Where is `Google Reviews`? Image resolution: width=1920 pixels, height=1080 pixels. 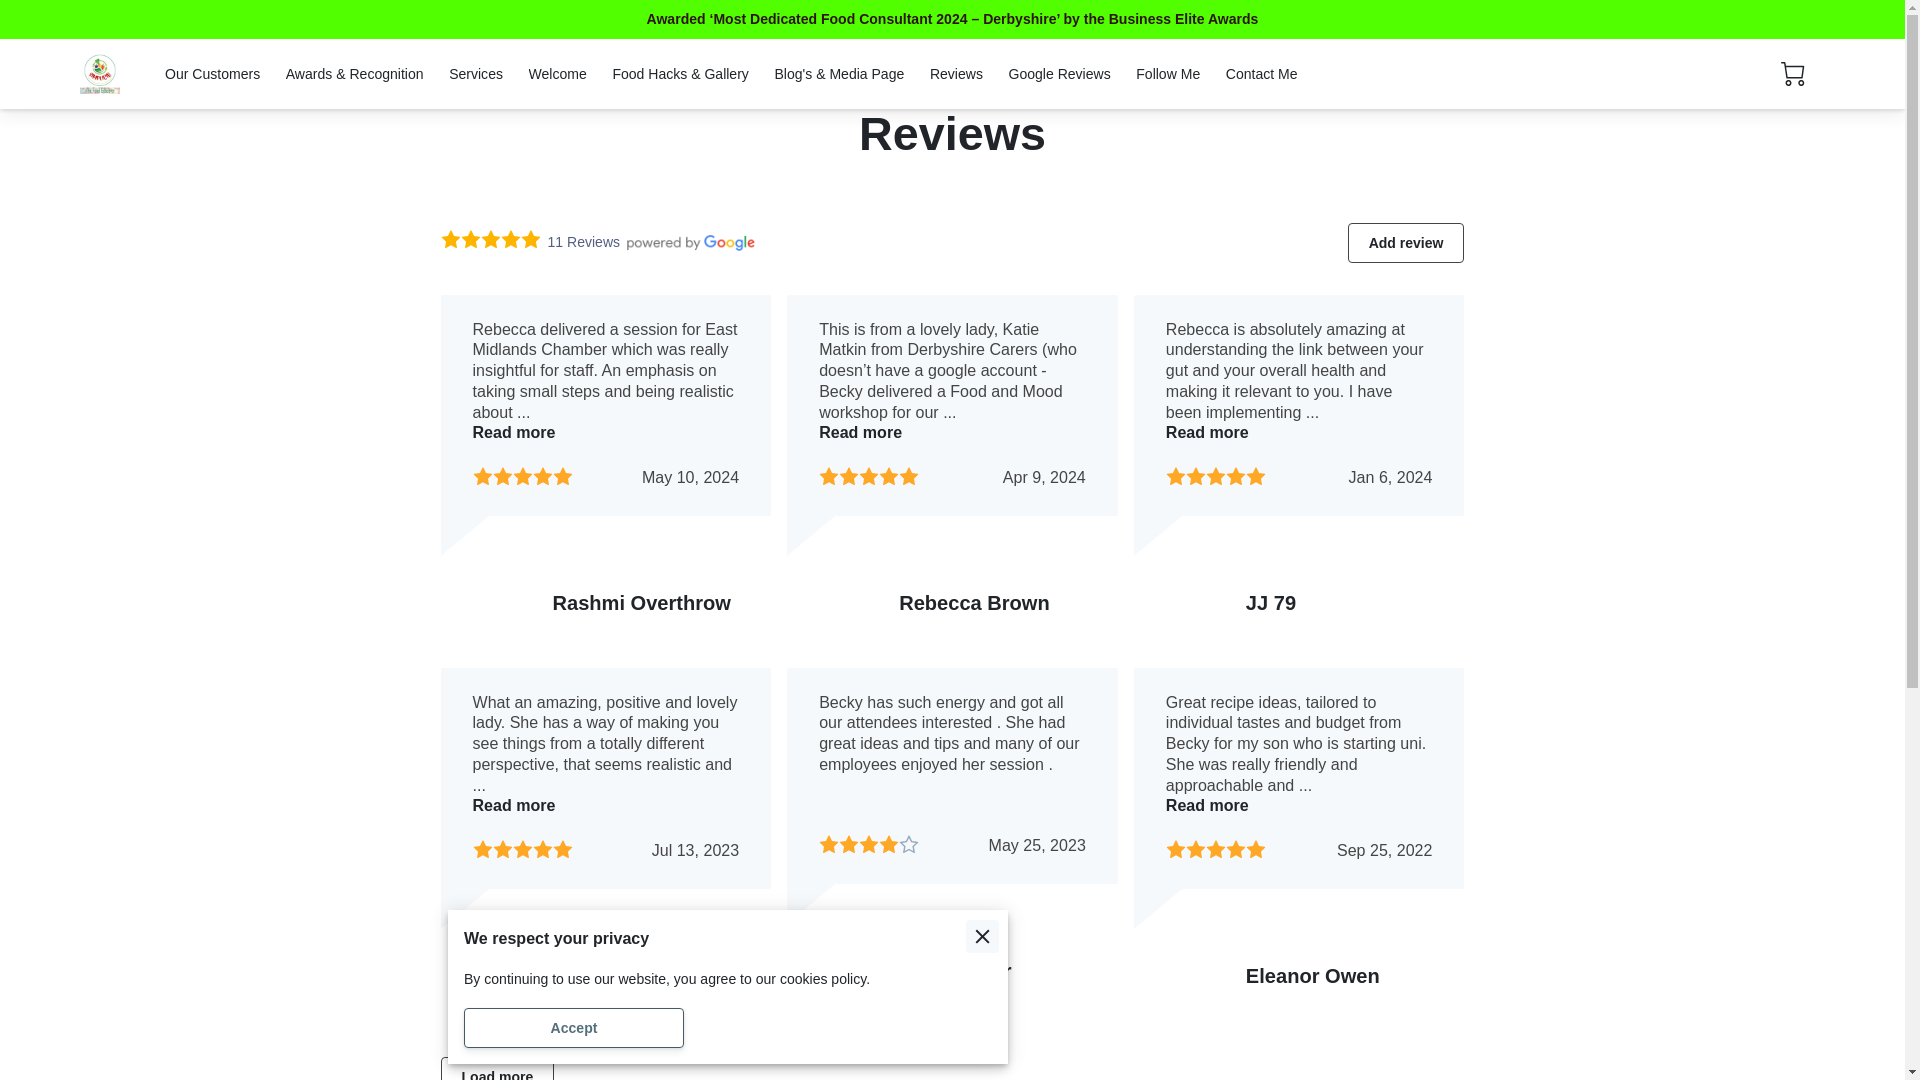 Google Reviews is located at coordinates (1058, 74).